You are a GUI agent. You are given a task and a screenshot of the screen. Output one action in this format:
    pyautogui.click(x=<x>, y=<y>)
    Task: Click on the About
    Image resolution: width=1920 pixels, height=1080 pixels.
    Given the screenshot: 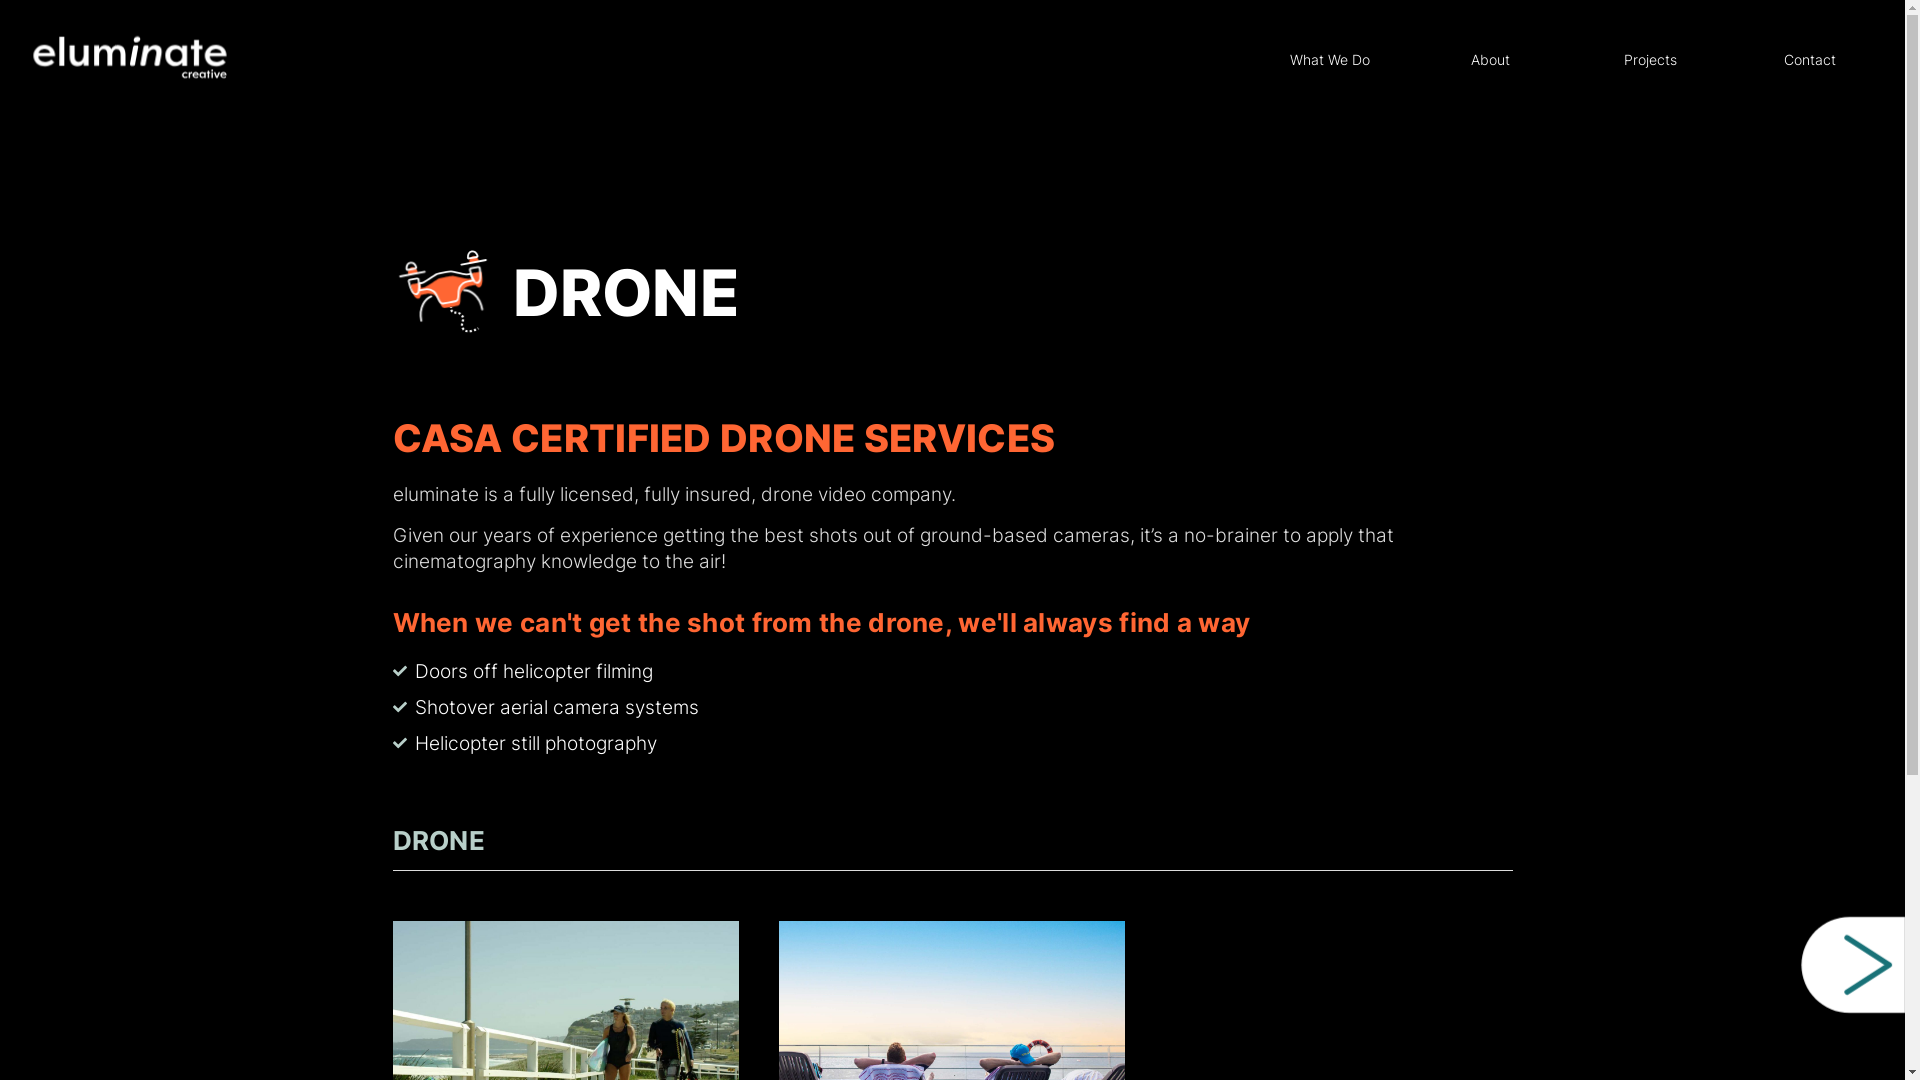 What is the action you would take?
    pyautogui.click(x=1490, y=60)
    